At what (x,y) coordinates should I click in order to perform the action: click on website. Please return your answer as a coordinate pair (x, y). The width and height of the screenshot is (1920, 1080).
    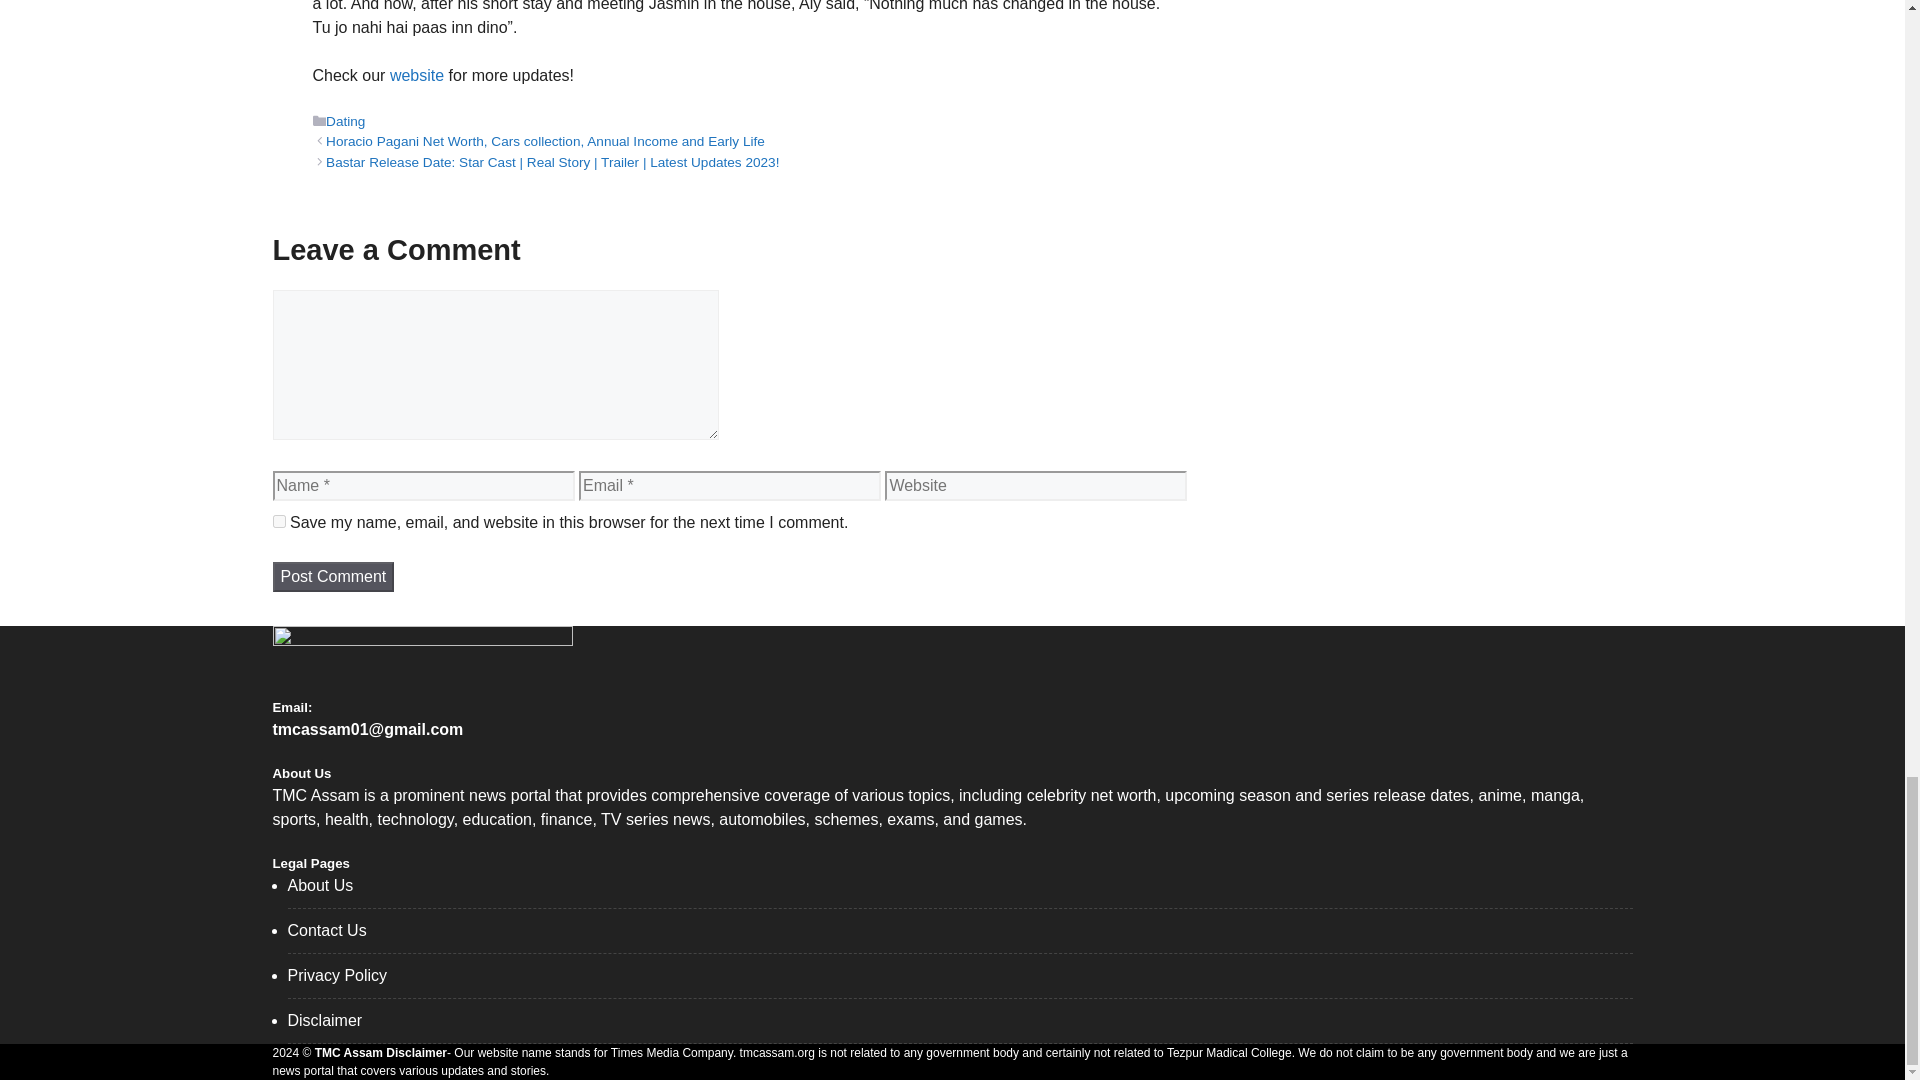
    Looking at the image, I should click on (416, 75).